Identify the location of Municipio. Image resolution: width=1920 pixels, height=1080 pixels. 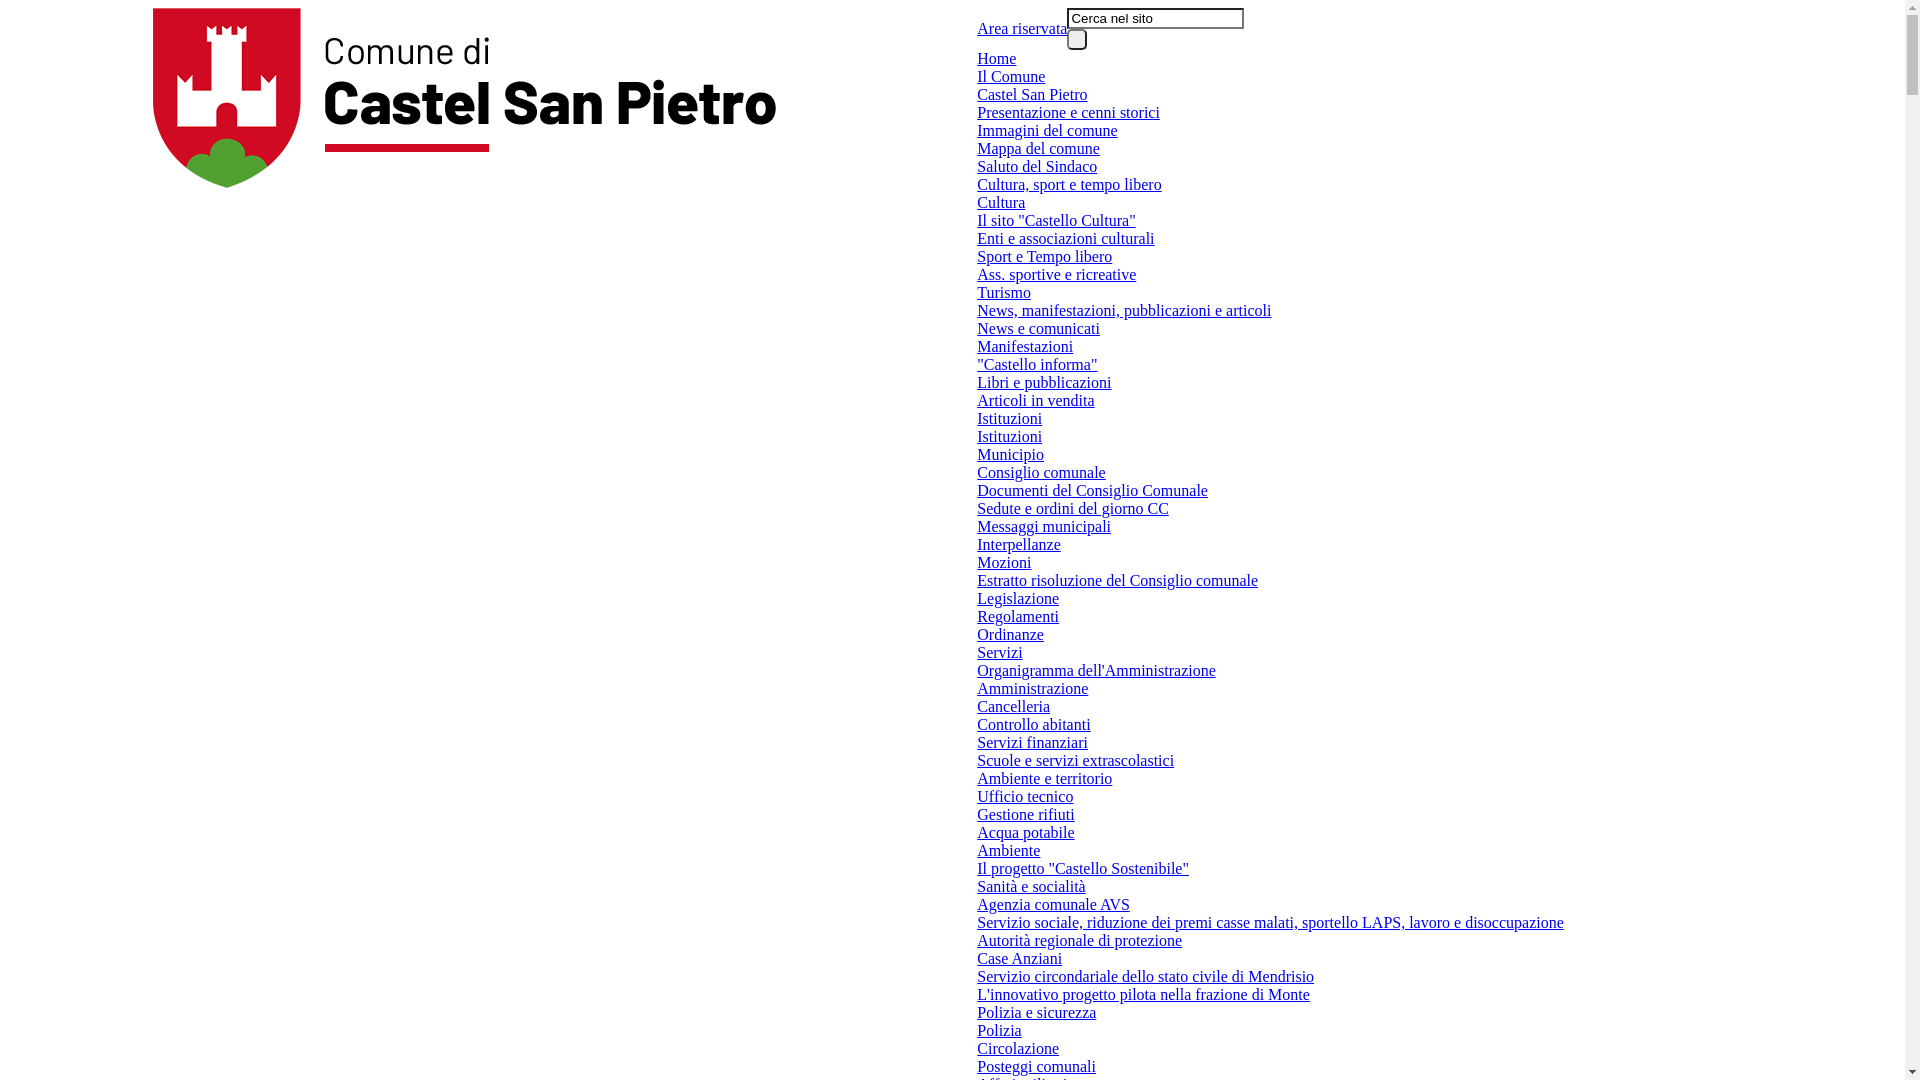
(1010, 455).